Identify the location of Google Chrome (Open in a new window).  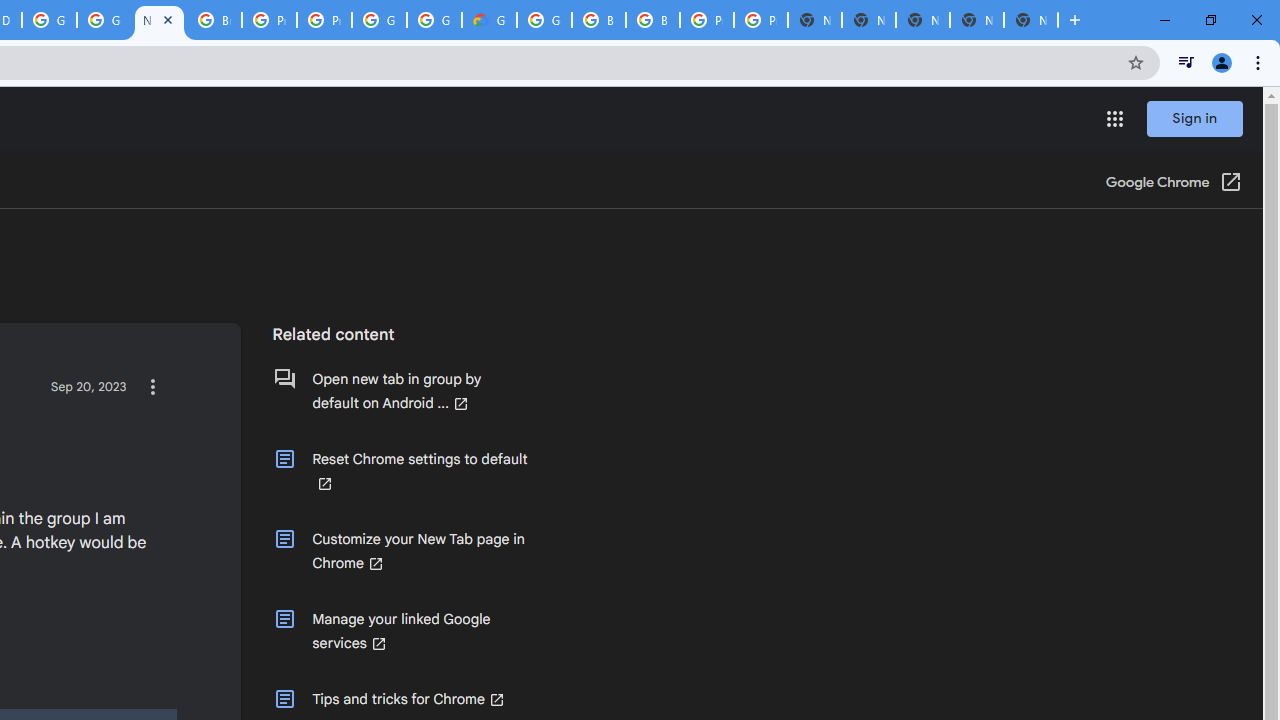
(1173, 184).